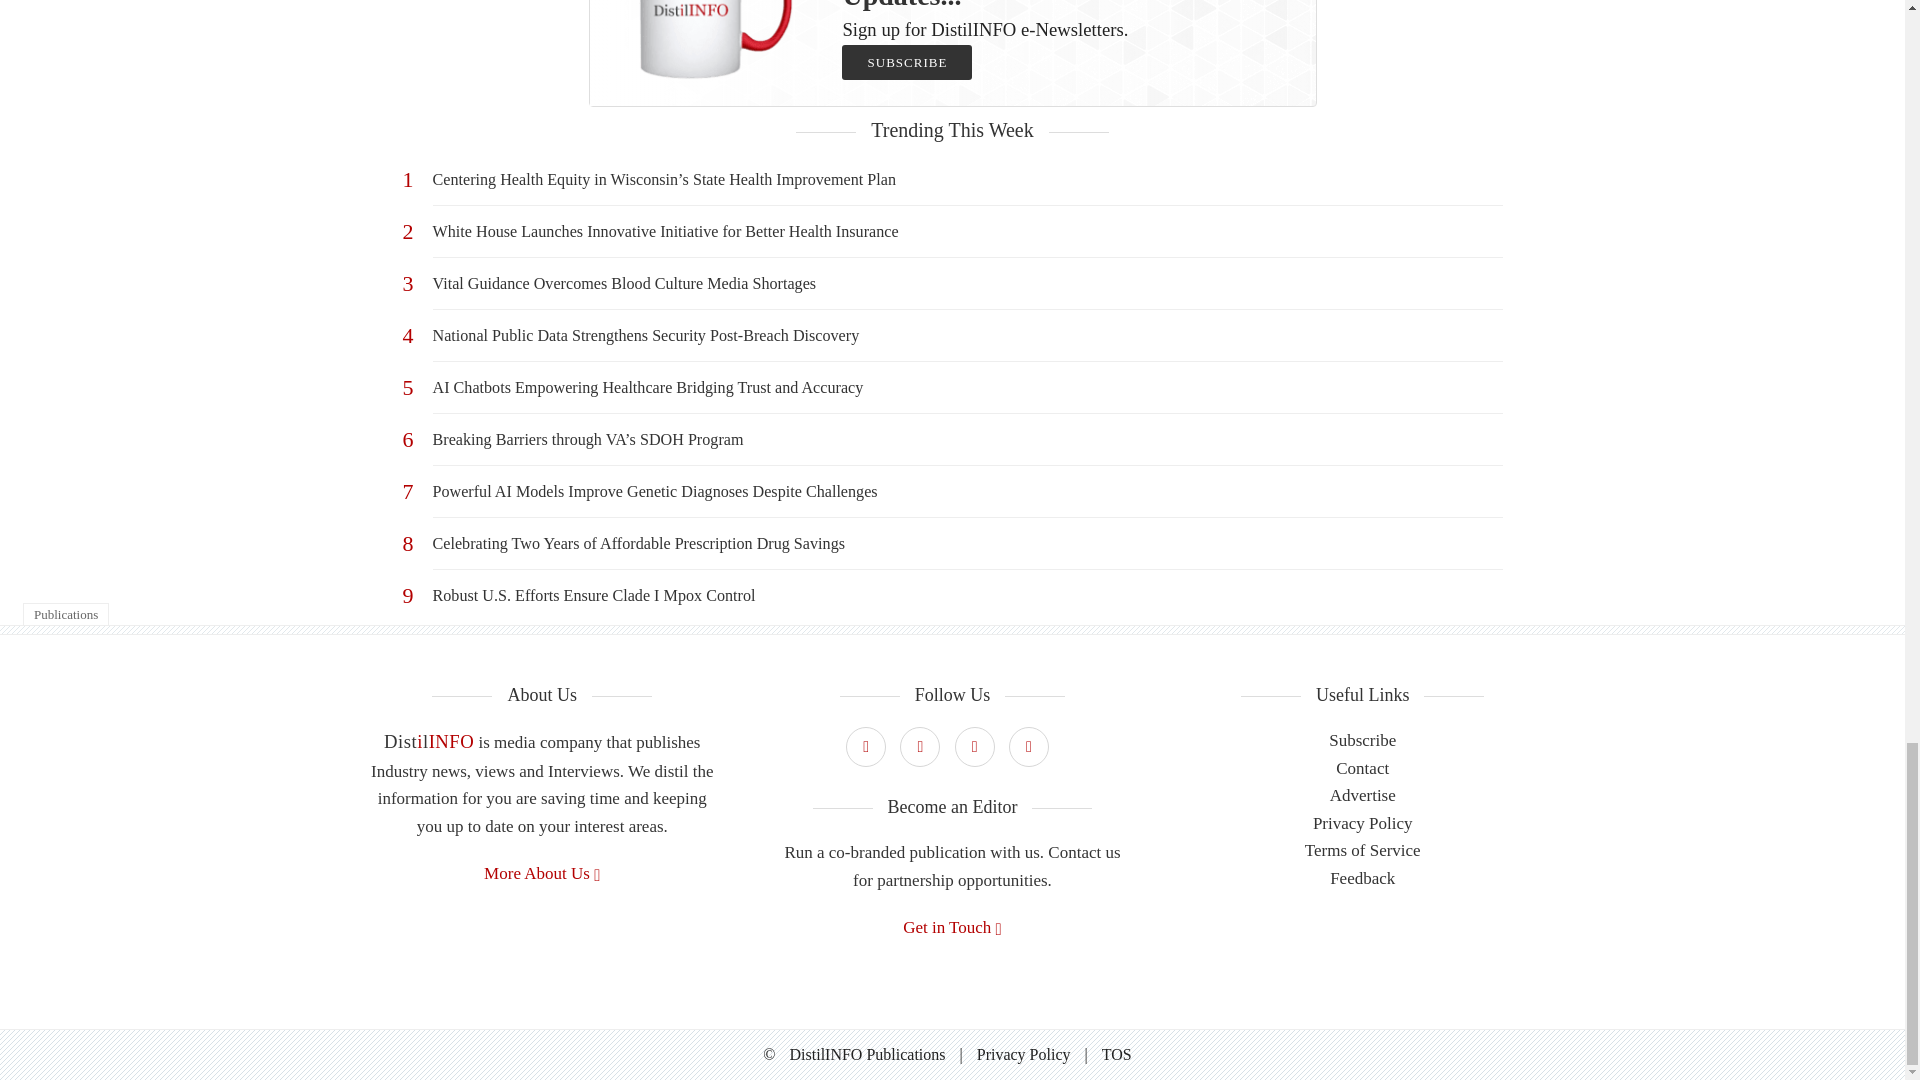 This screenshot has width=1920, height=1080. What do you see at coordinates (966, 283) in the screenshot?
I see `Vital Guidance Overcomes Blood Culture Media Shortages` at bounding box center [966, 283].